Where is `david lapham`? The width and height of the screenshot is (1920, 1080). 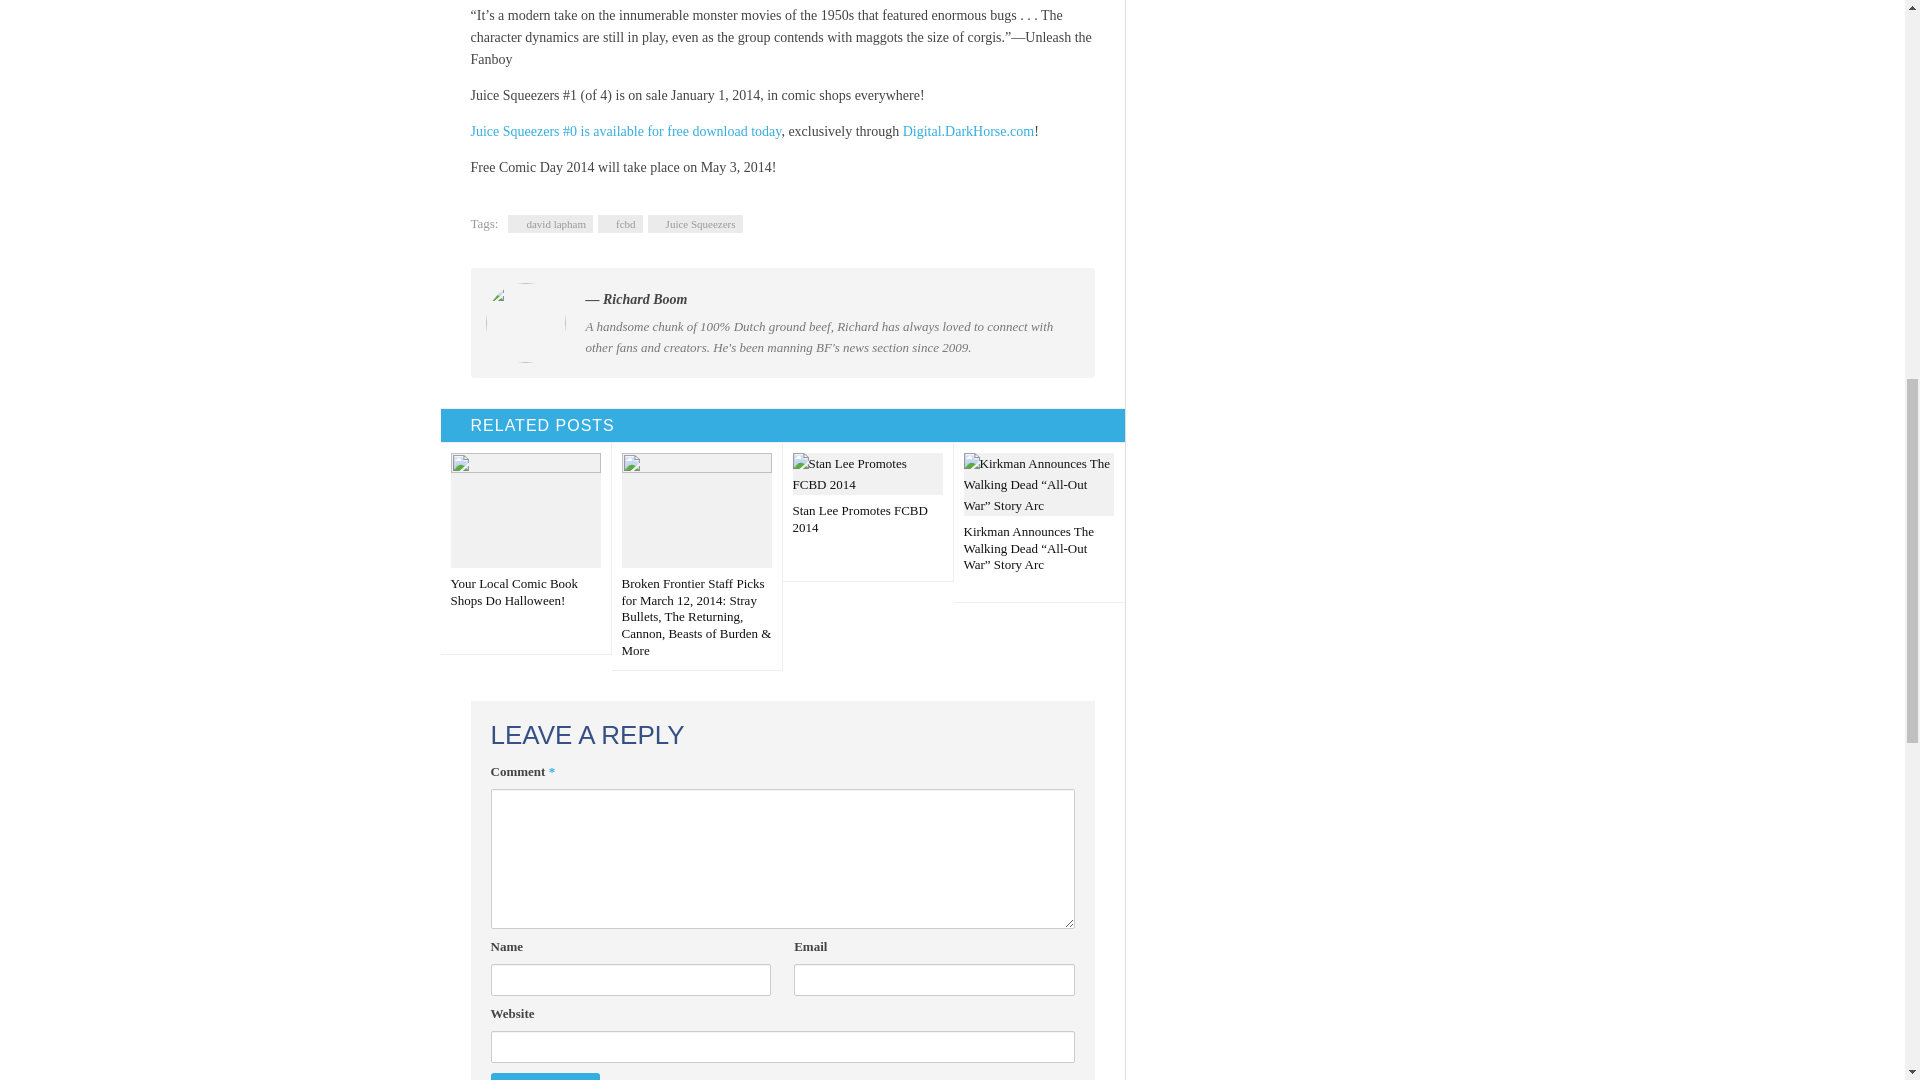 david lapham is located at coordinates (550, 224).